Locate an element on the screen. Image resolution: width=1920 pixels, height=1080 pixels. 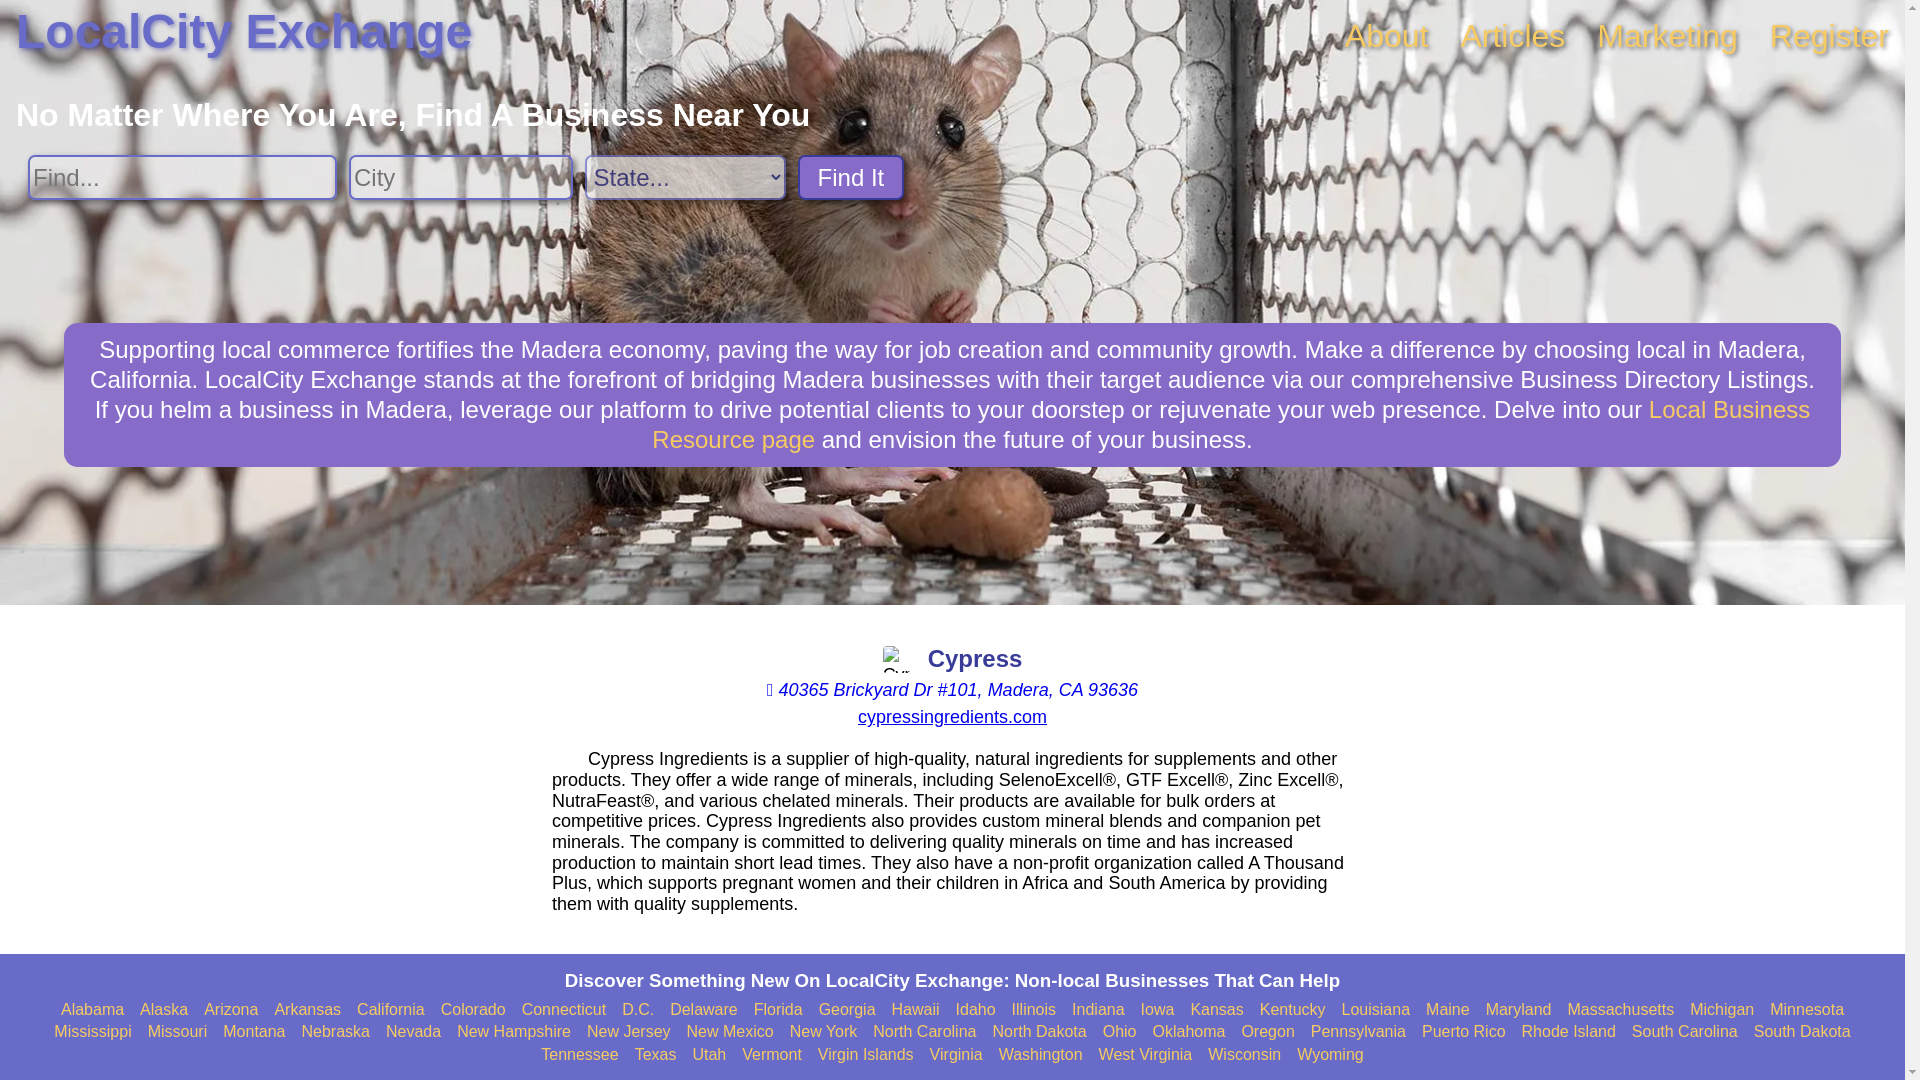
Florida is located at coordinates (778, 1010).